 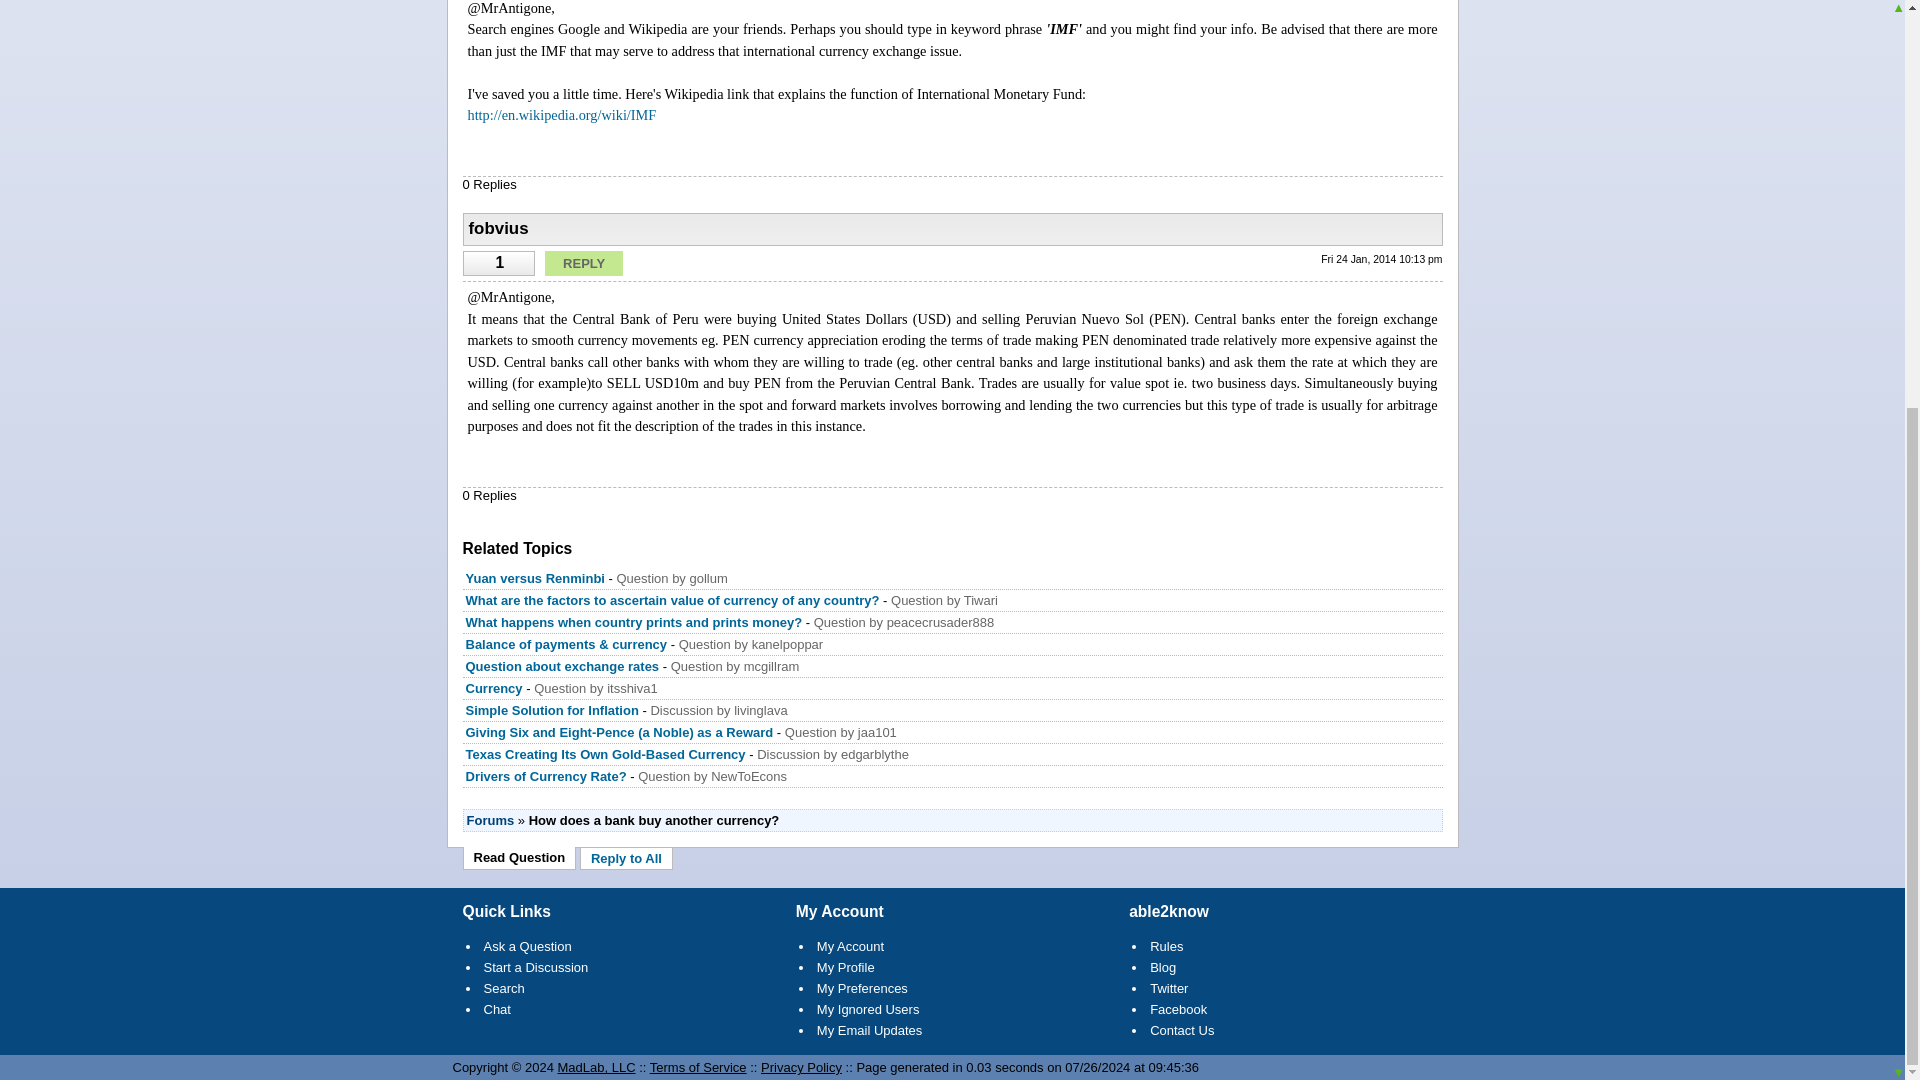 What do you see at coordinates (626, 858) in the screenshot?
I see `Reply to All` at bounding box center [626, 858].